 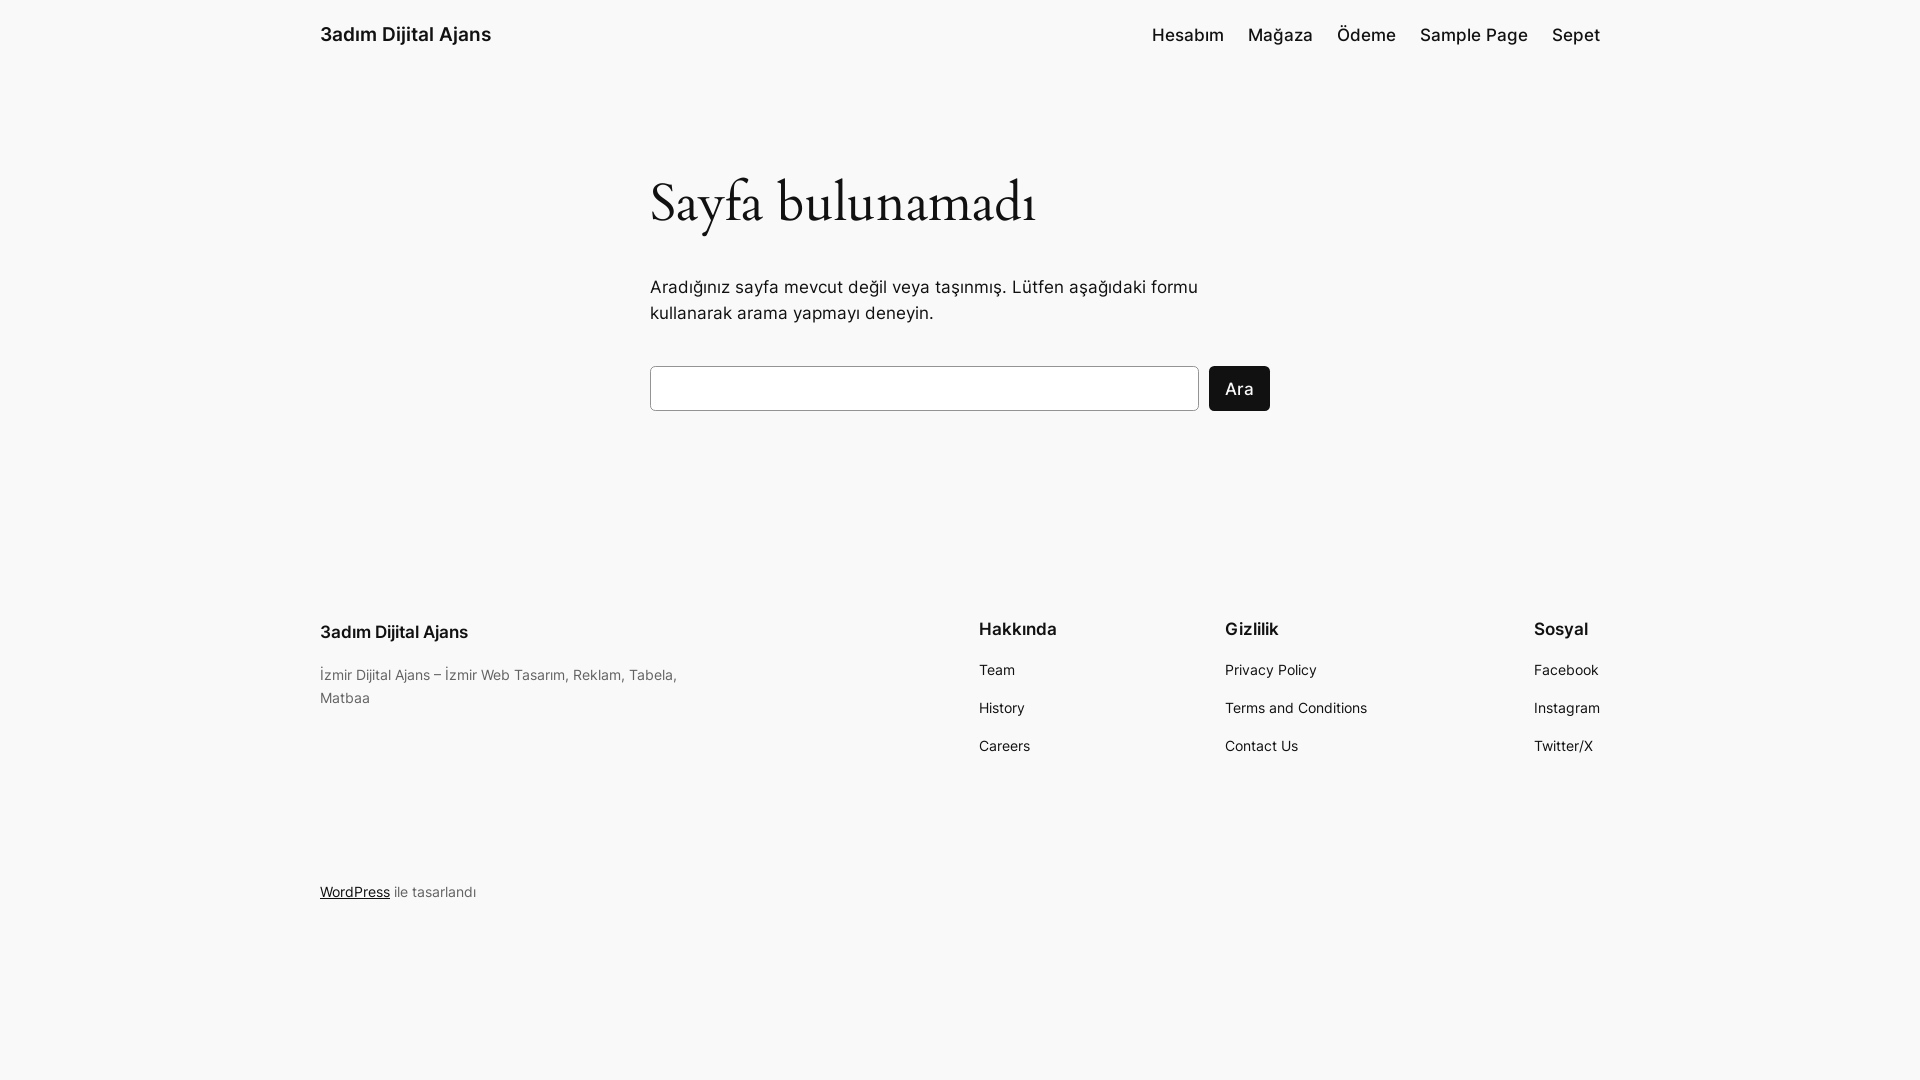 What do you see at coordinates (1474, 35) in the screenshot?
I see `Sample Page` at bounding box center [1474, 35].